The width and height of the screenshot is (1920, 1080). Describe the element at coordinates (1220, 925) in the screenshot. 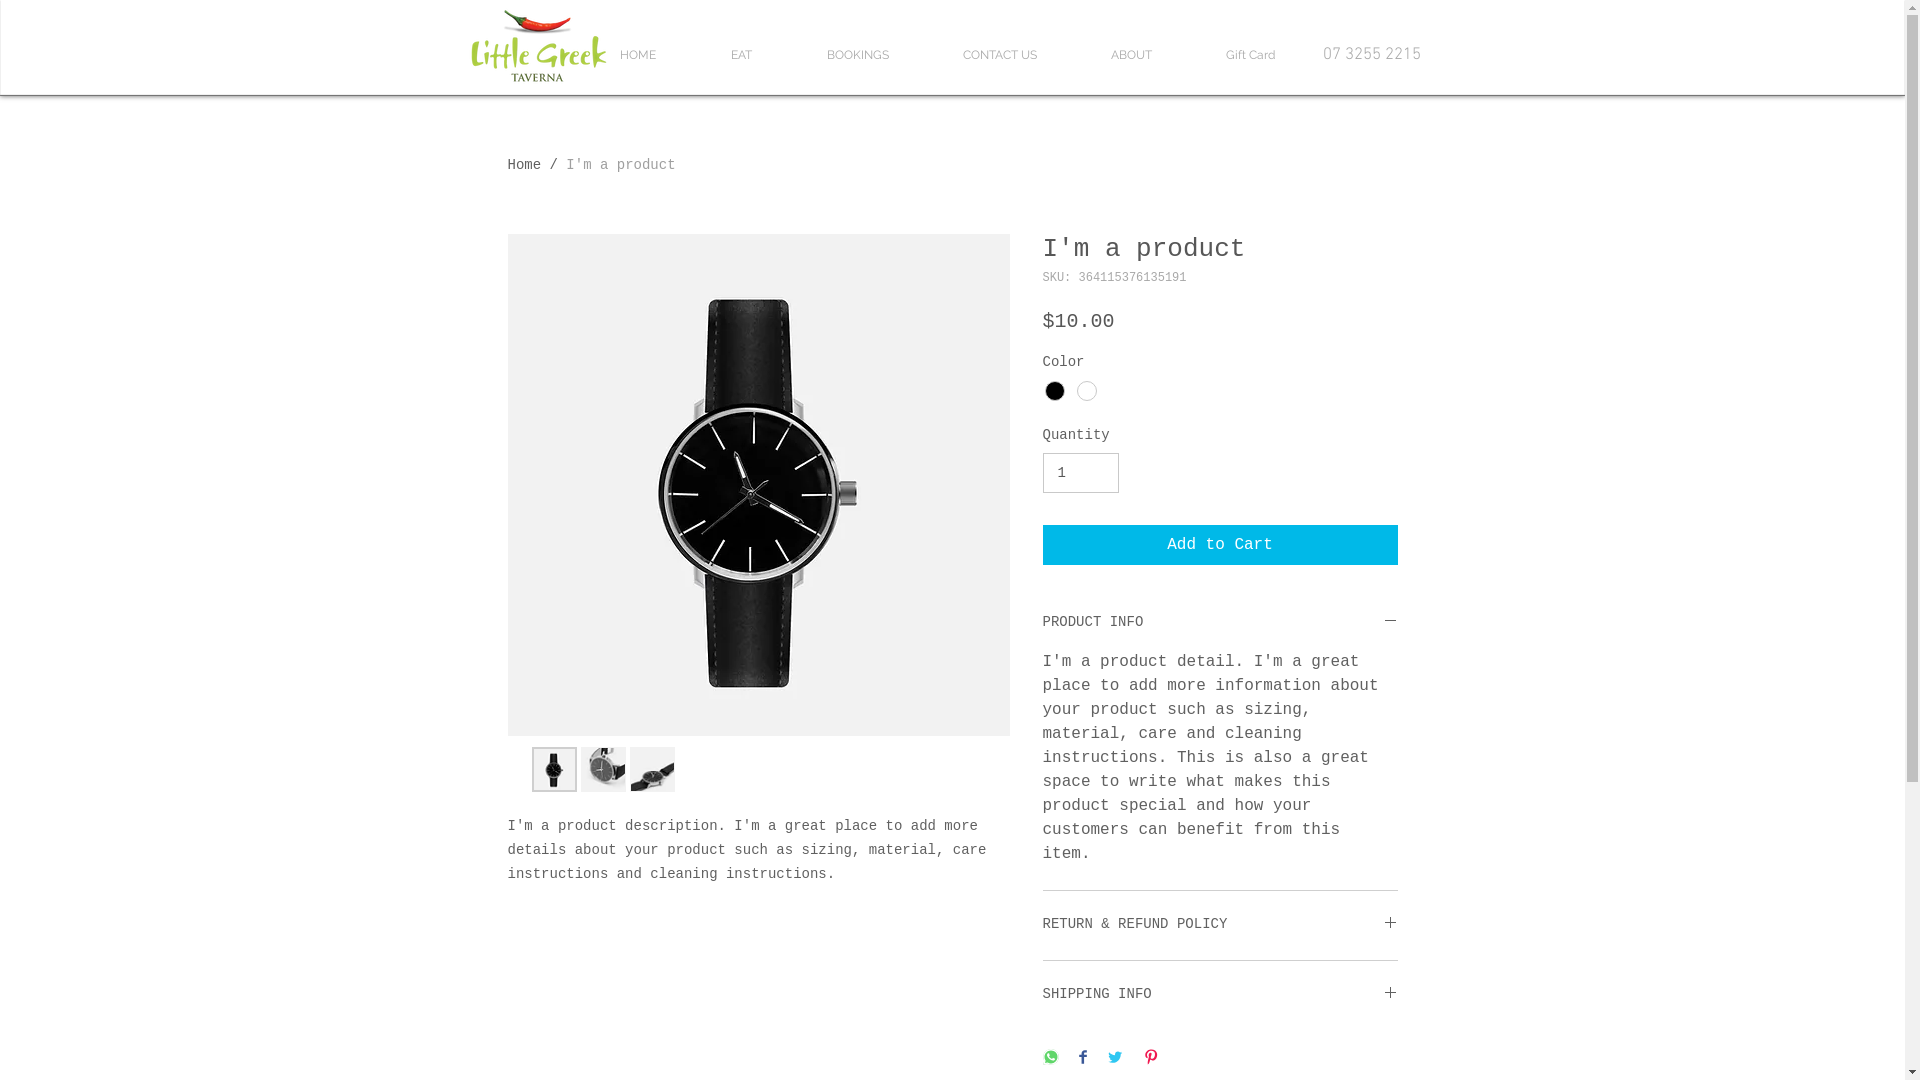

I see `RETURN & REFUND POLICY` at that location.